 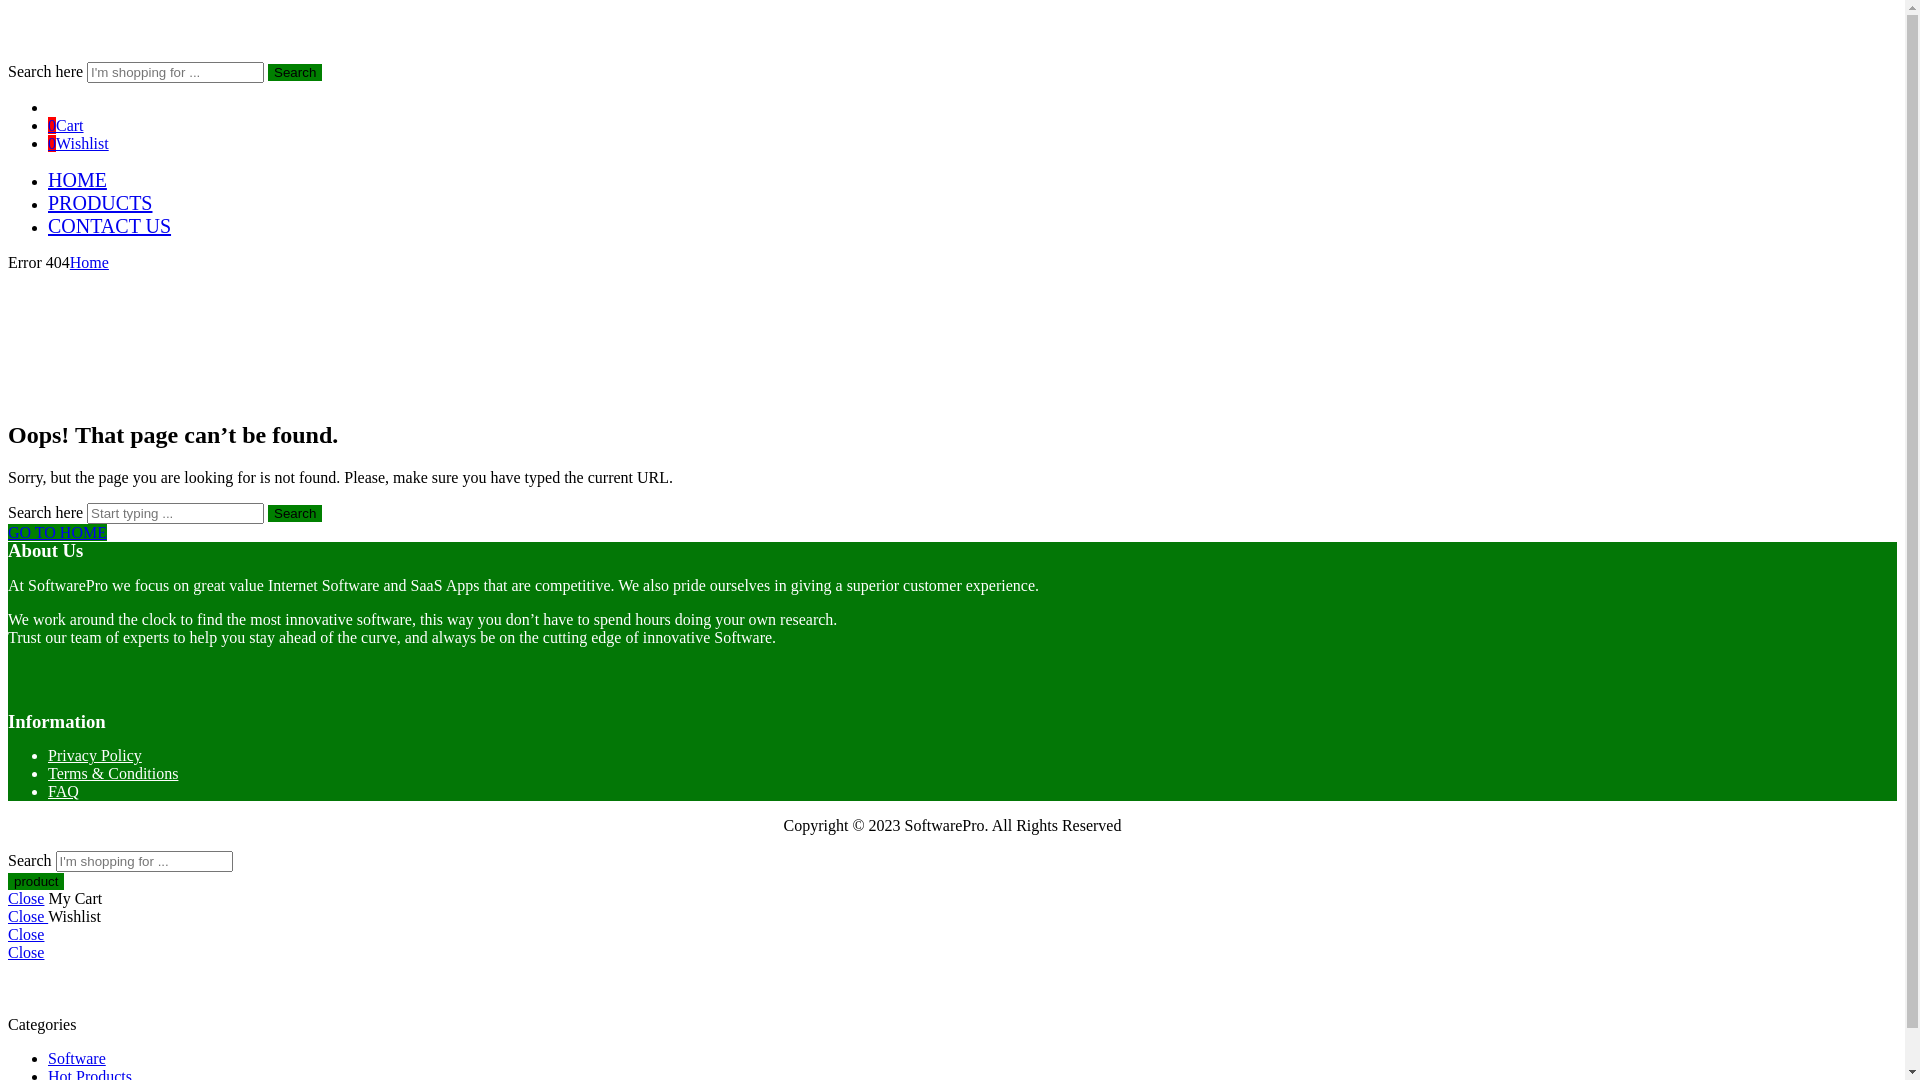 What do you see at coordinates (66, 126) in the screenshot?
I see `0Cart` at bounding box center [66, 126].